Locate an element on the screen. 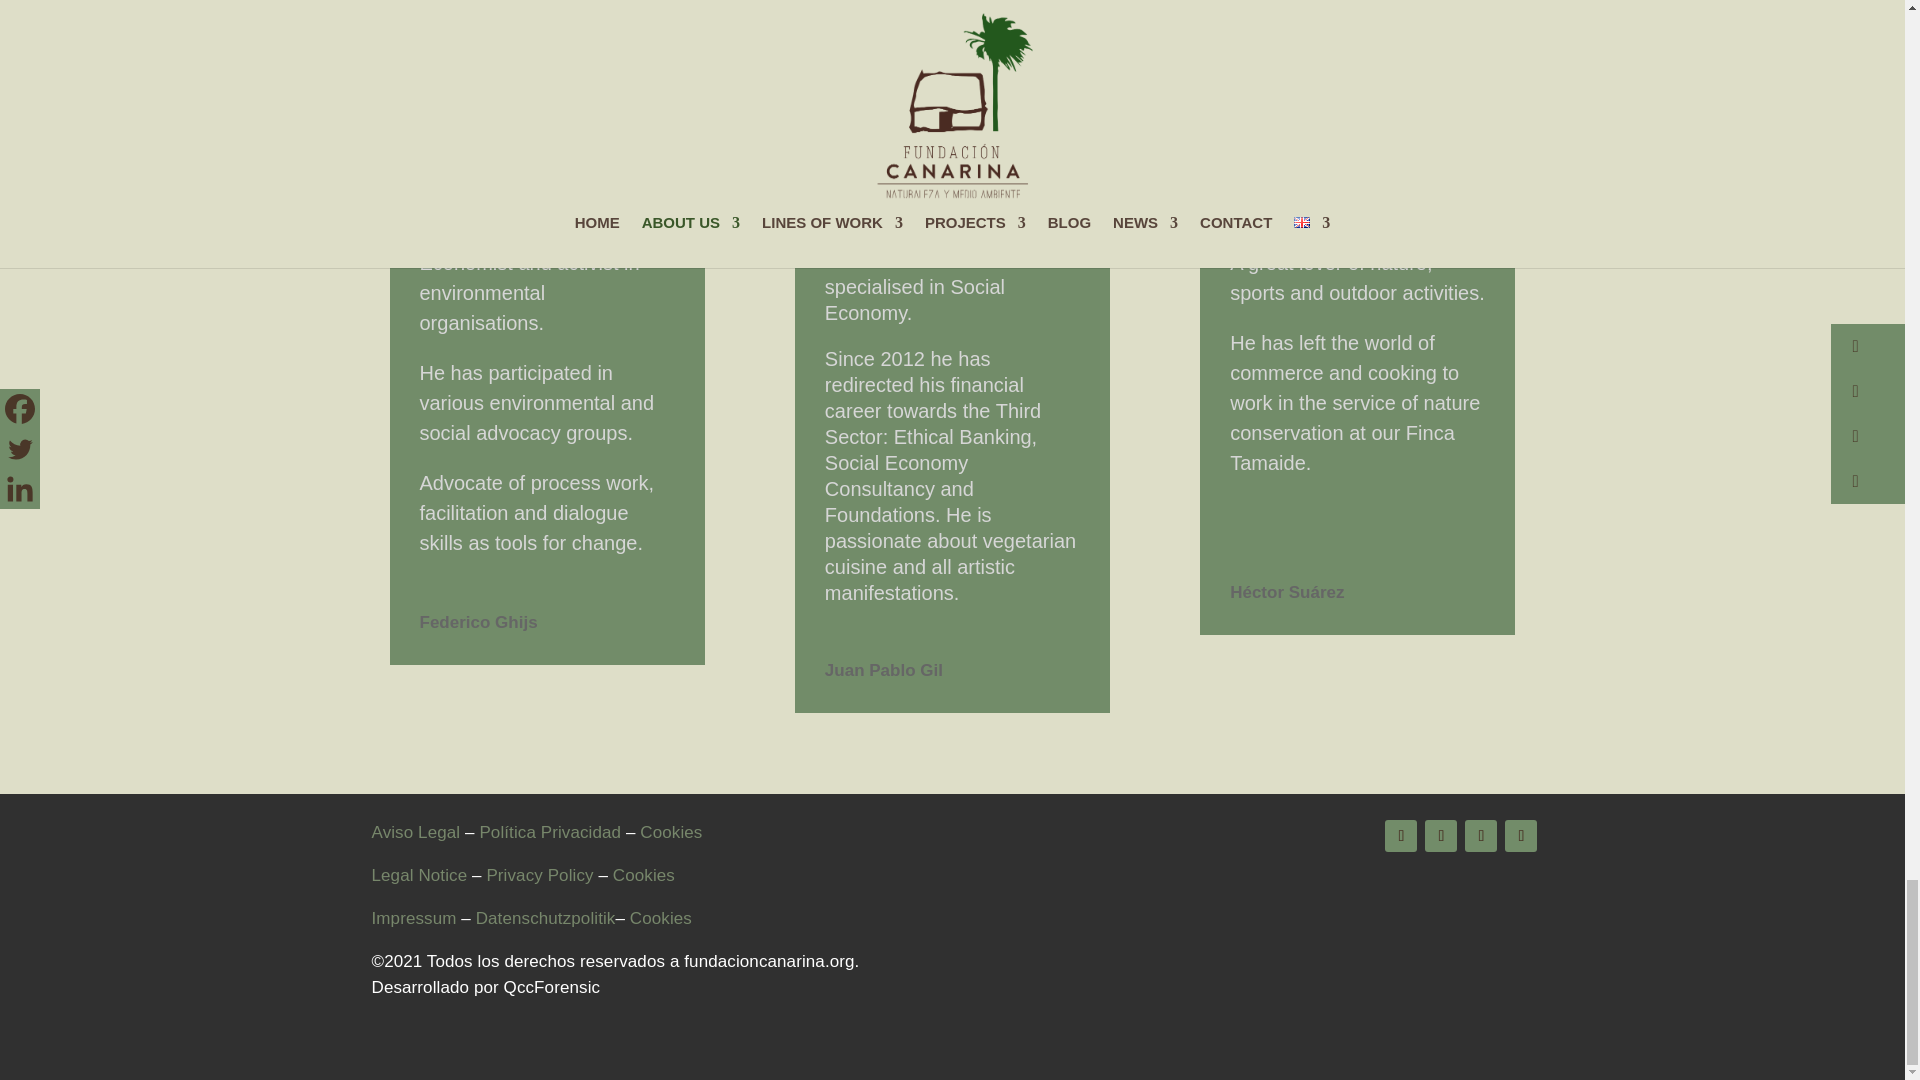 The image size is (1920, 1080). Follow on Instagram is located at coordinates (1480, 836).